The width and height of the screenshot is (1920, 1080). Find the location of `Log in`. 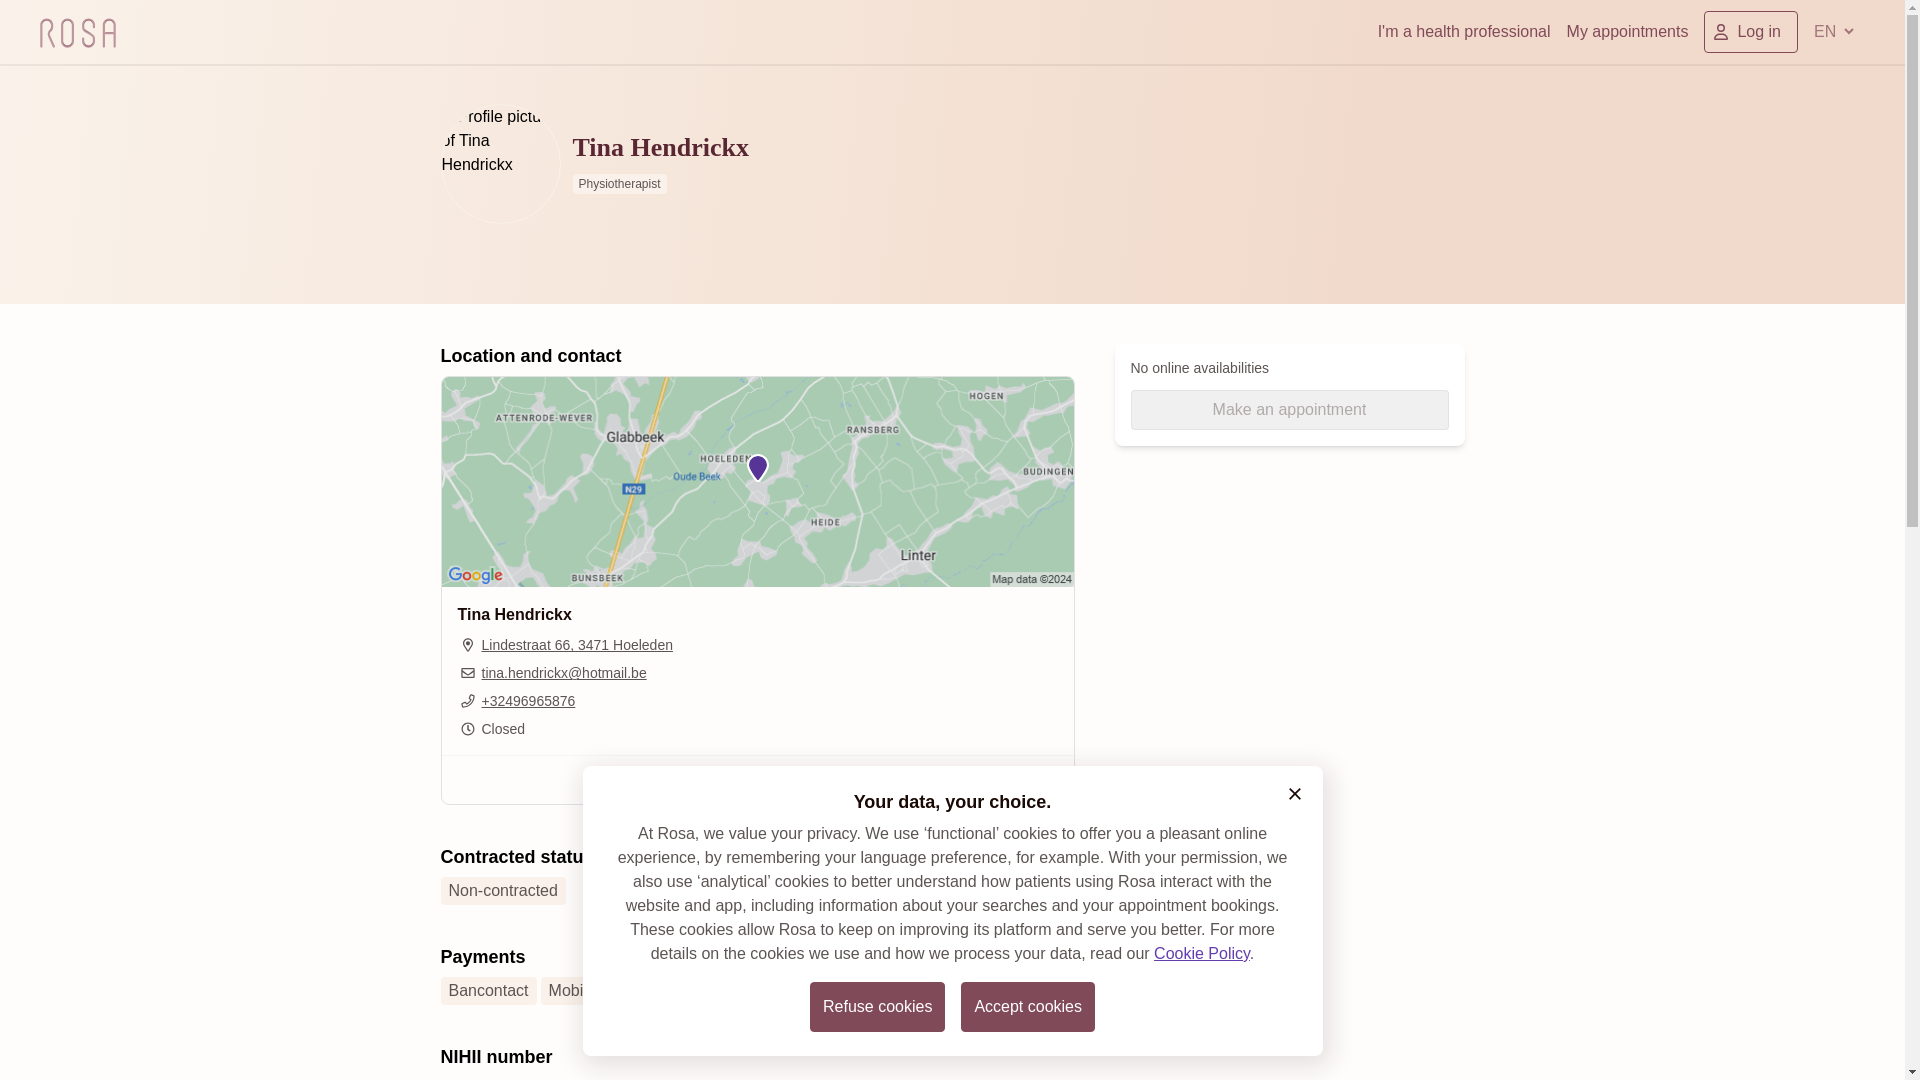

Log in is located at coordinates (1750, 31).